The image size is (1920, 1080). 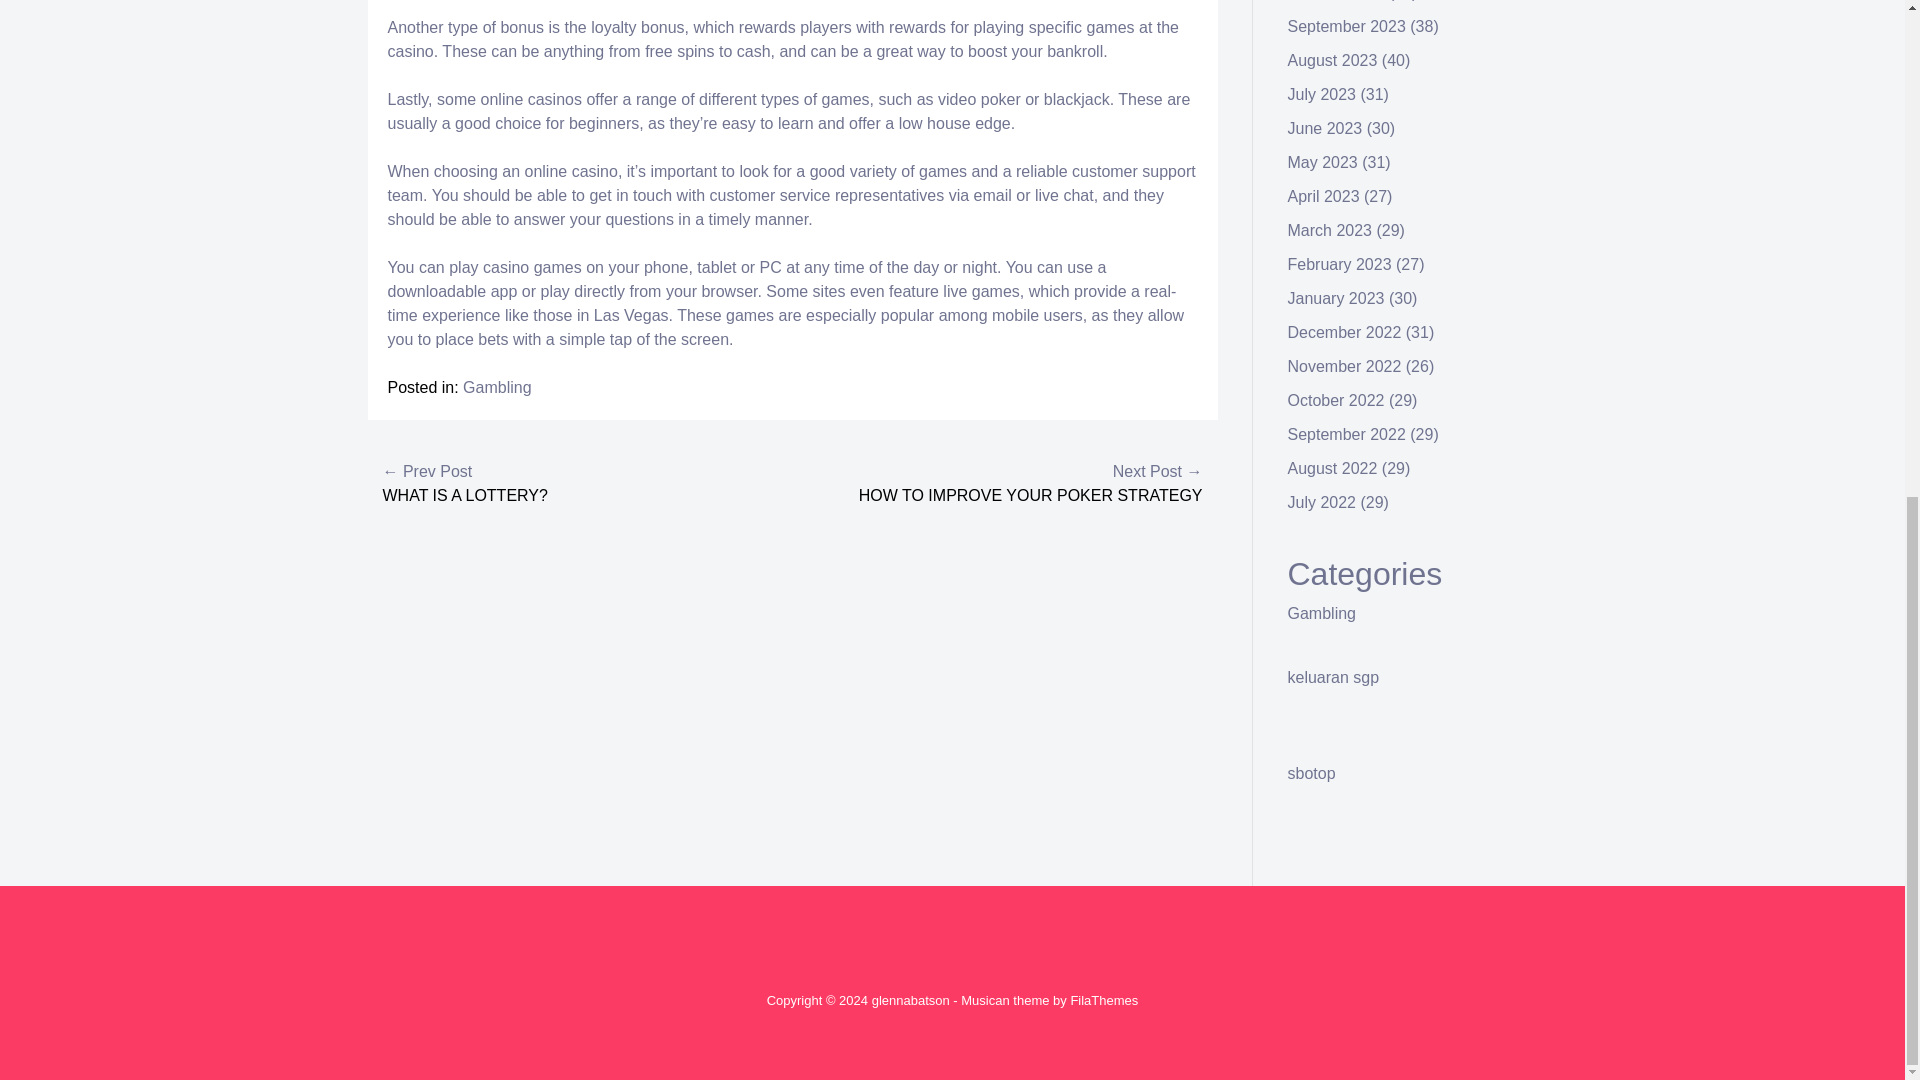 What do you see at coordinates (1336, 0) in the screenshot?
I see `October 2023` at bounding box center [1336, 0].